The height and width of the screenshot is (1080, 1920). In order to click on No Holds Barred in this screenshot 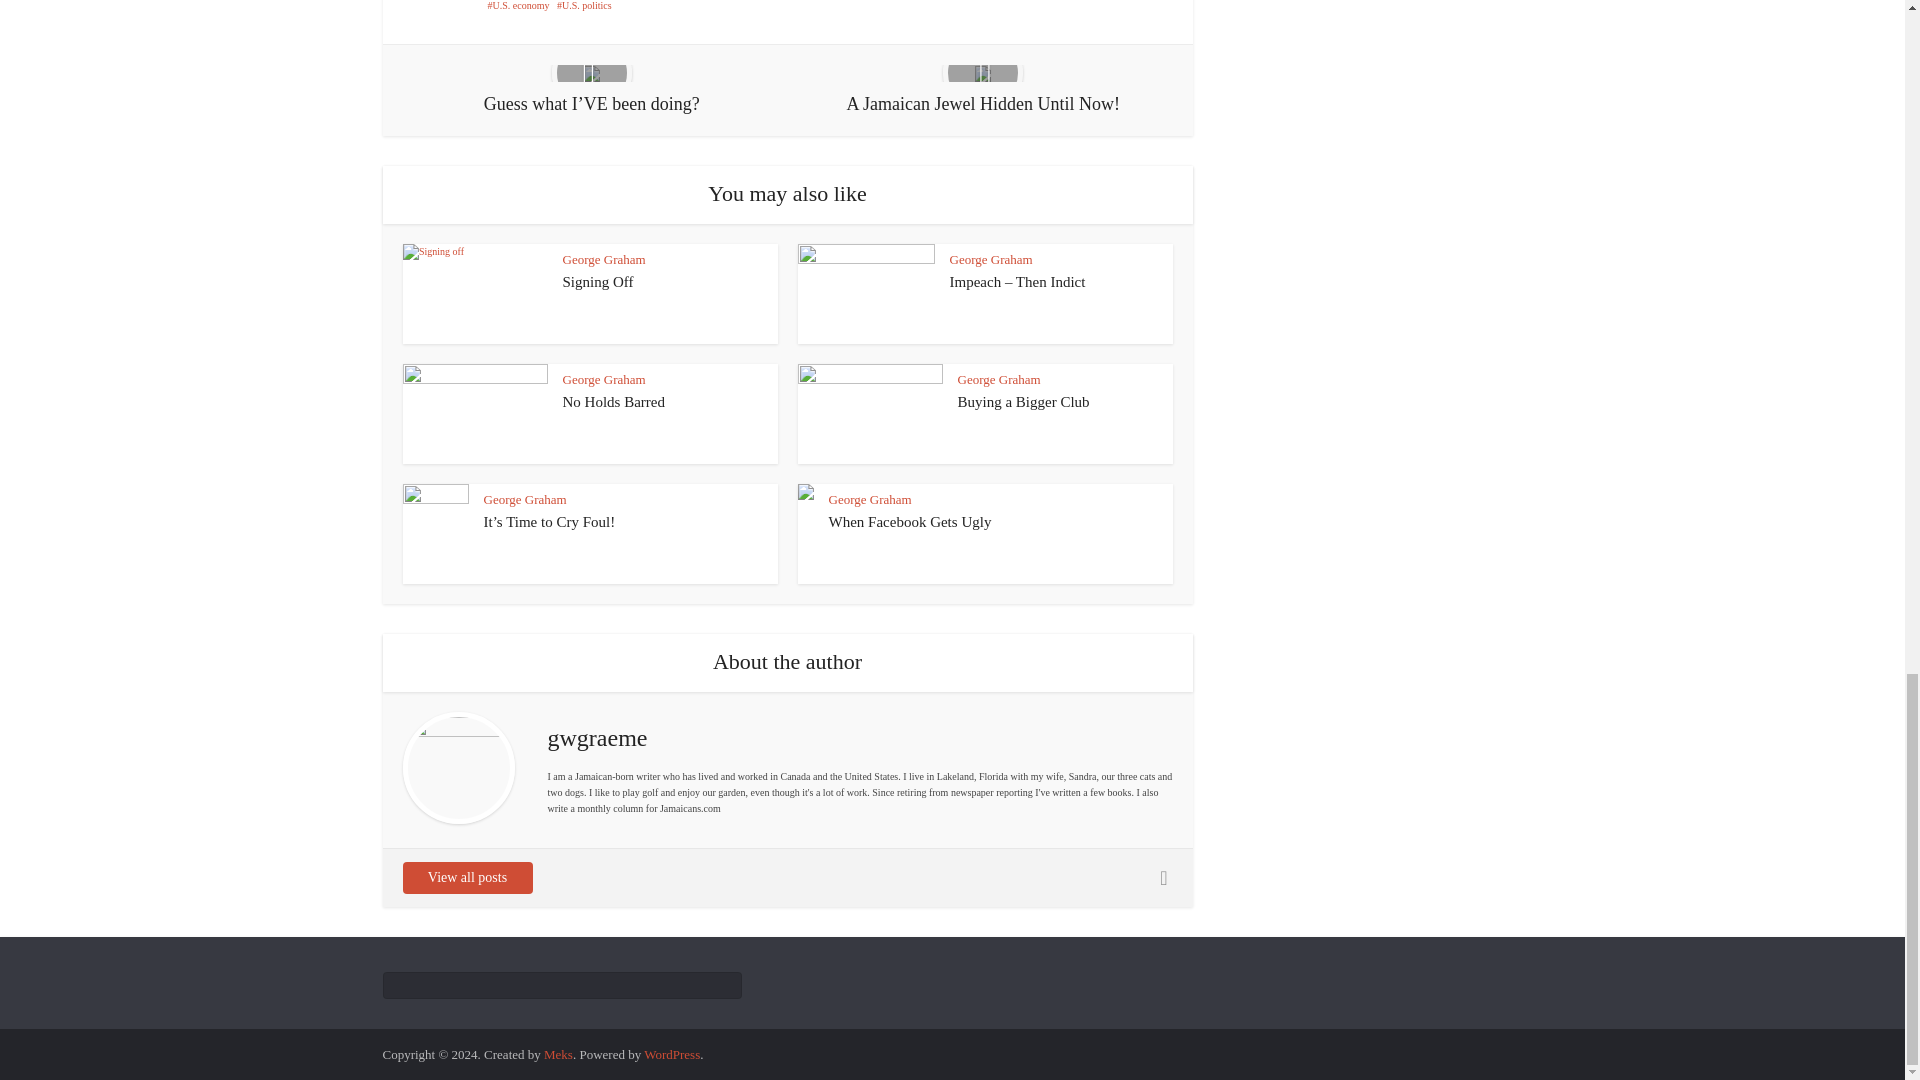, I will do `click(613, 402)`.